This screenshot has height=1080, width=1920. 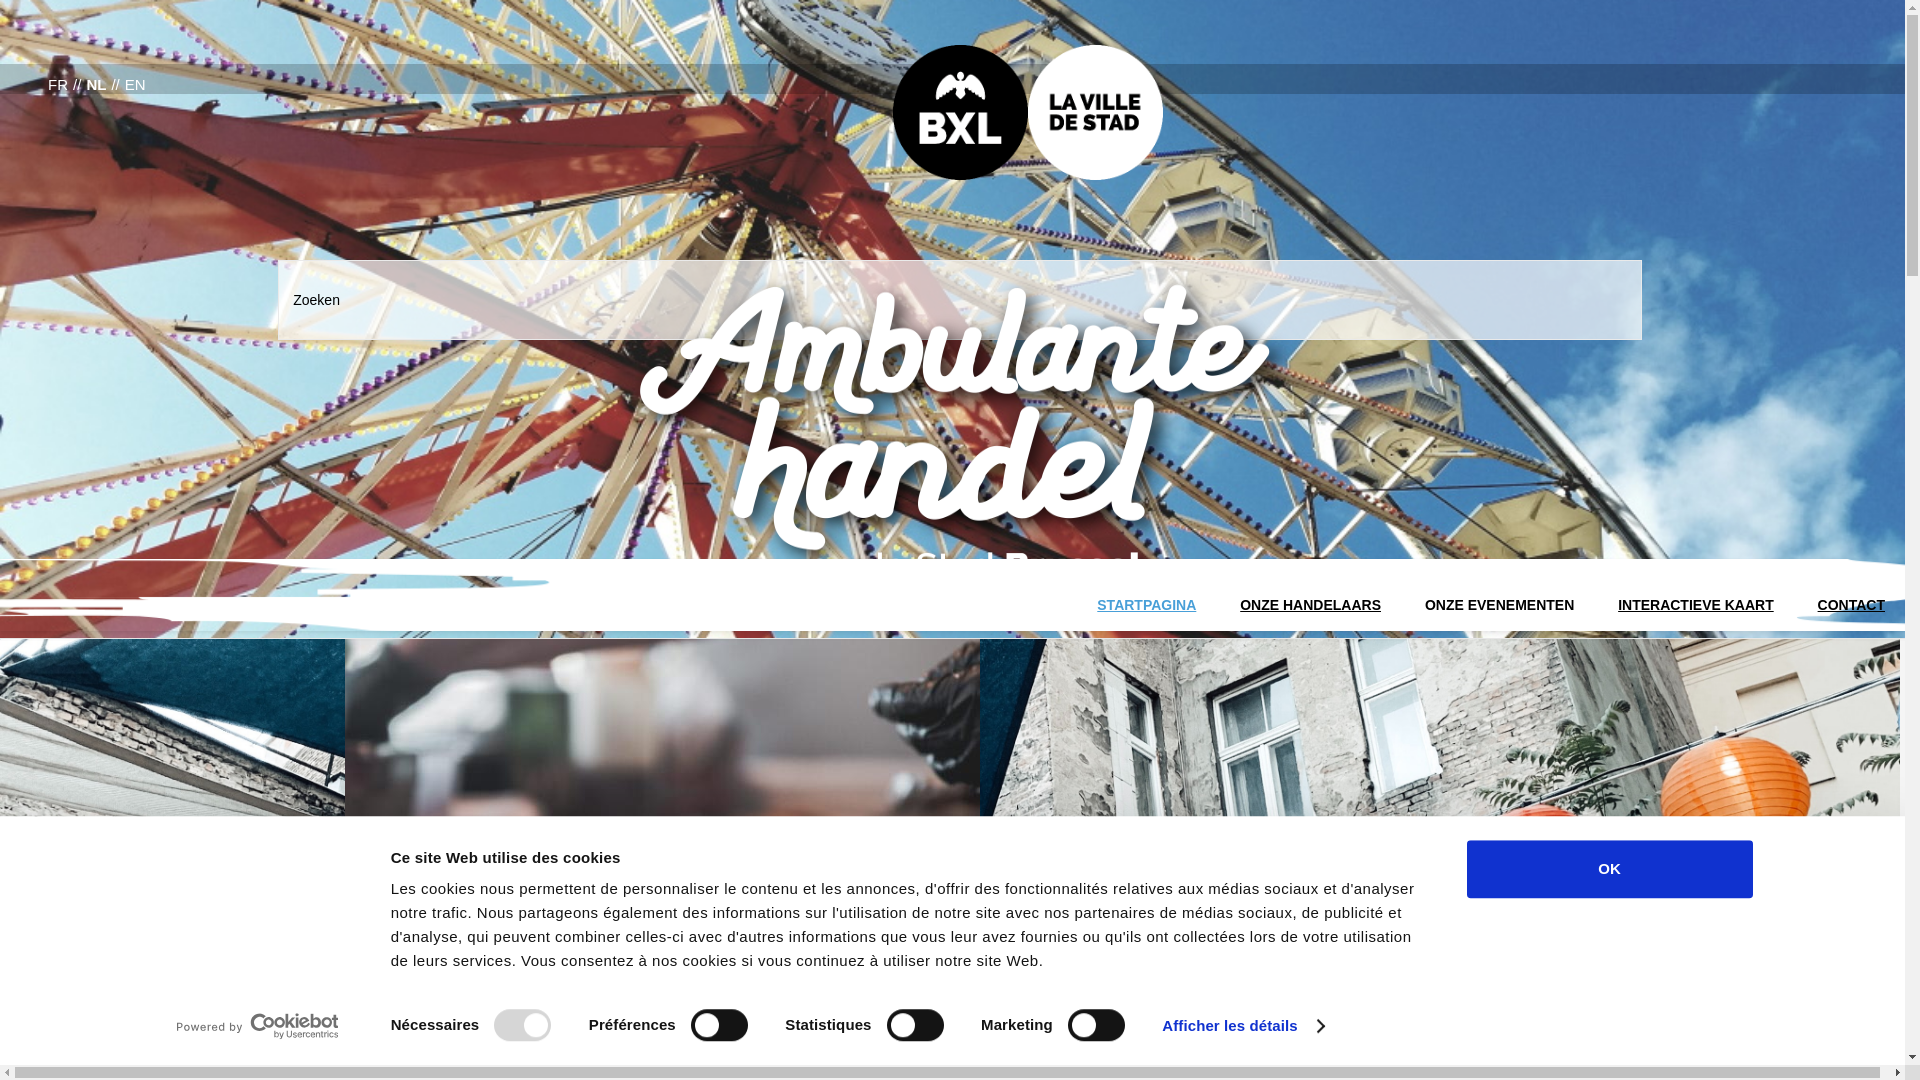 What do you see at coordinates (96, 84) in the screenshot?
I see `NL` at bounding box center [96, 84].